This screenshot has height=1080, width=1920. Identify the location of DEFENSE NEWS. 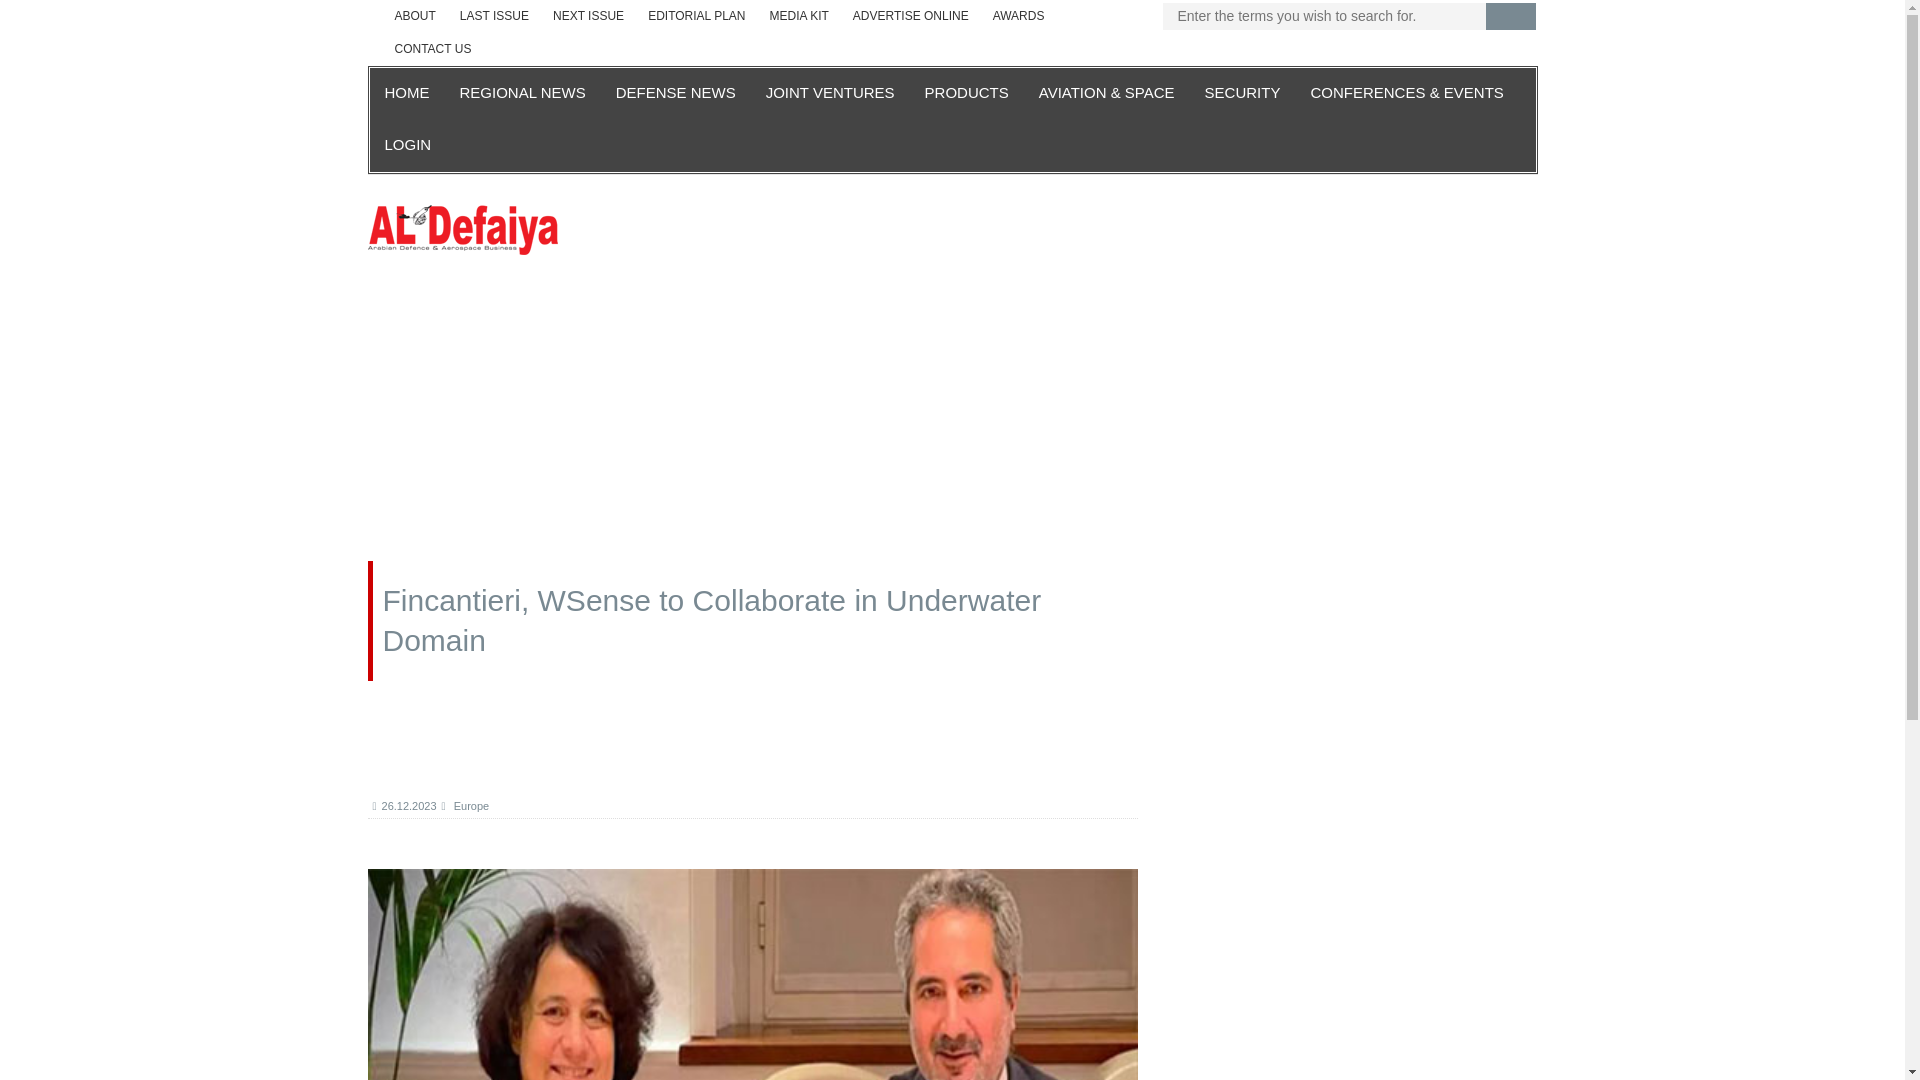
(675, 94).